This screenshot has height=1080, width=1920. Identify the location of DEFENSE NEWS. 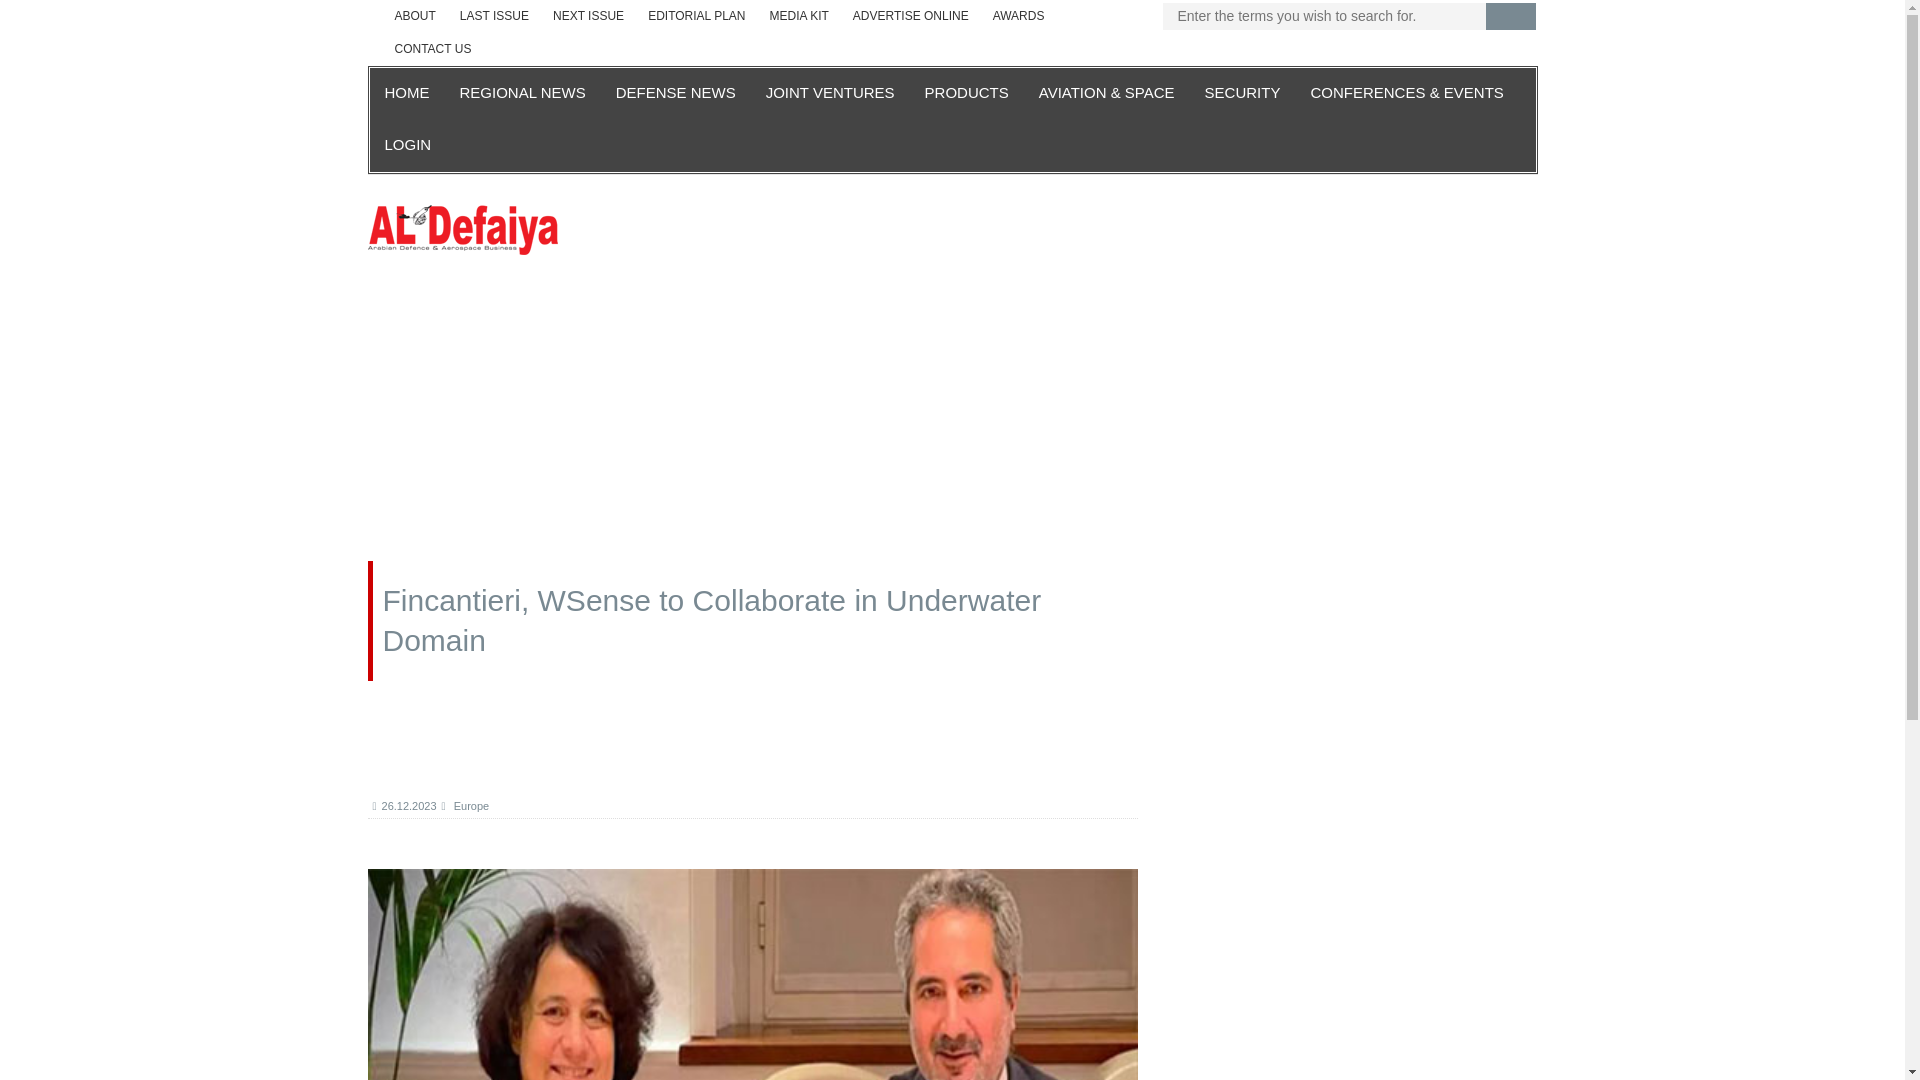
(675, 94).